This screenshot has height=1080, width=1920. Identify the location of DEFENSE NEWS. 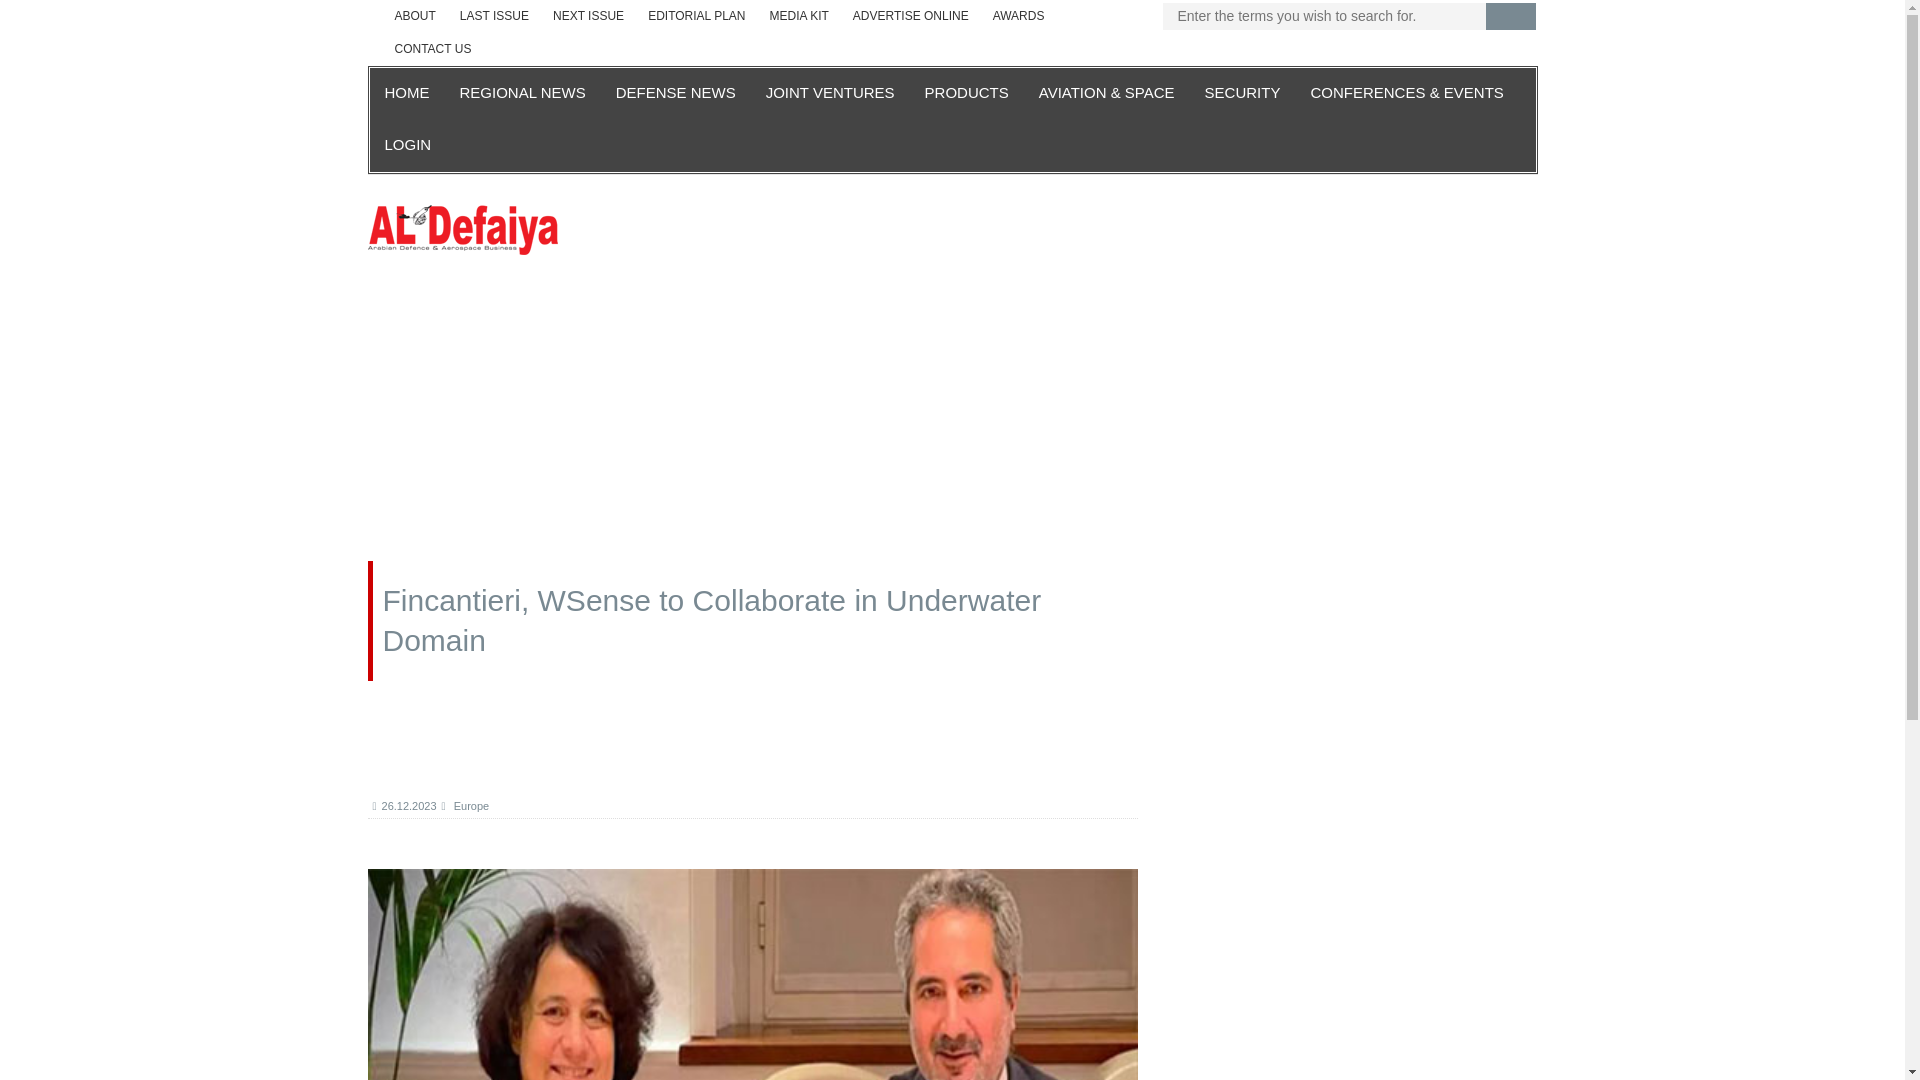
(675, 94).